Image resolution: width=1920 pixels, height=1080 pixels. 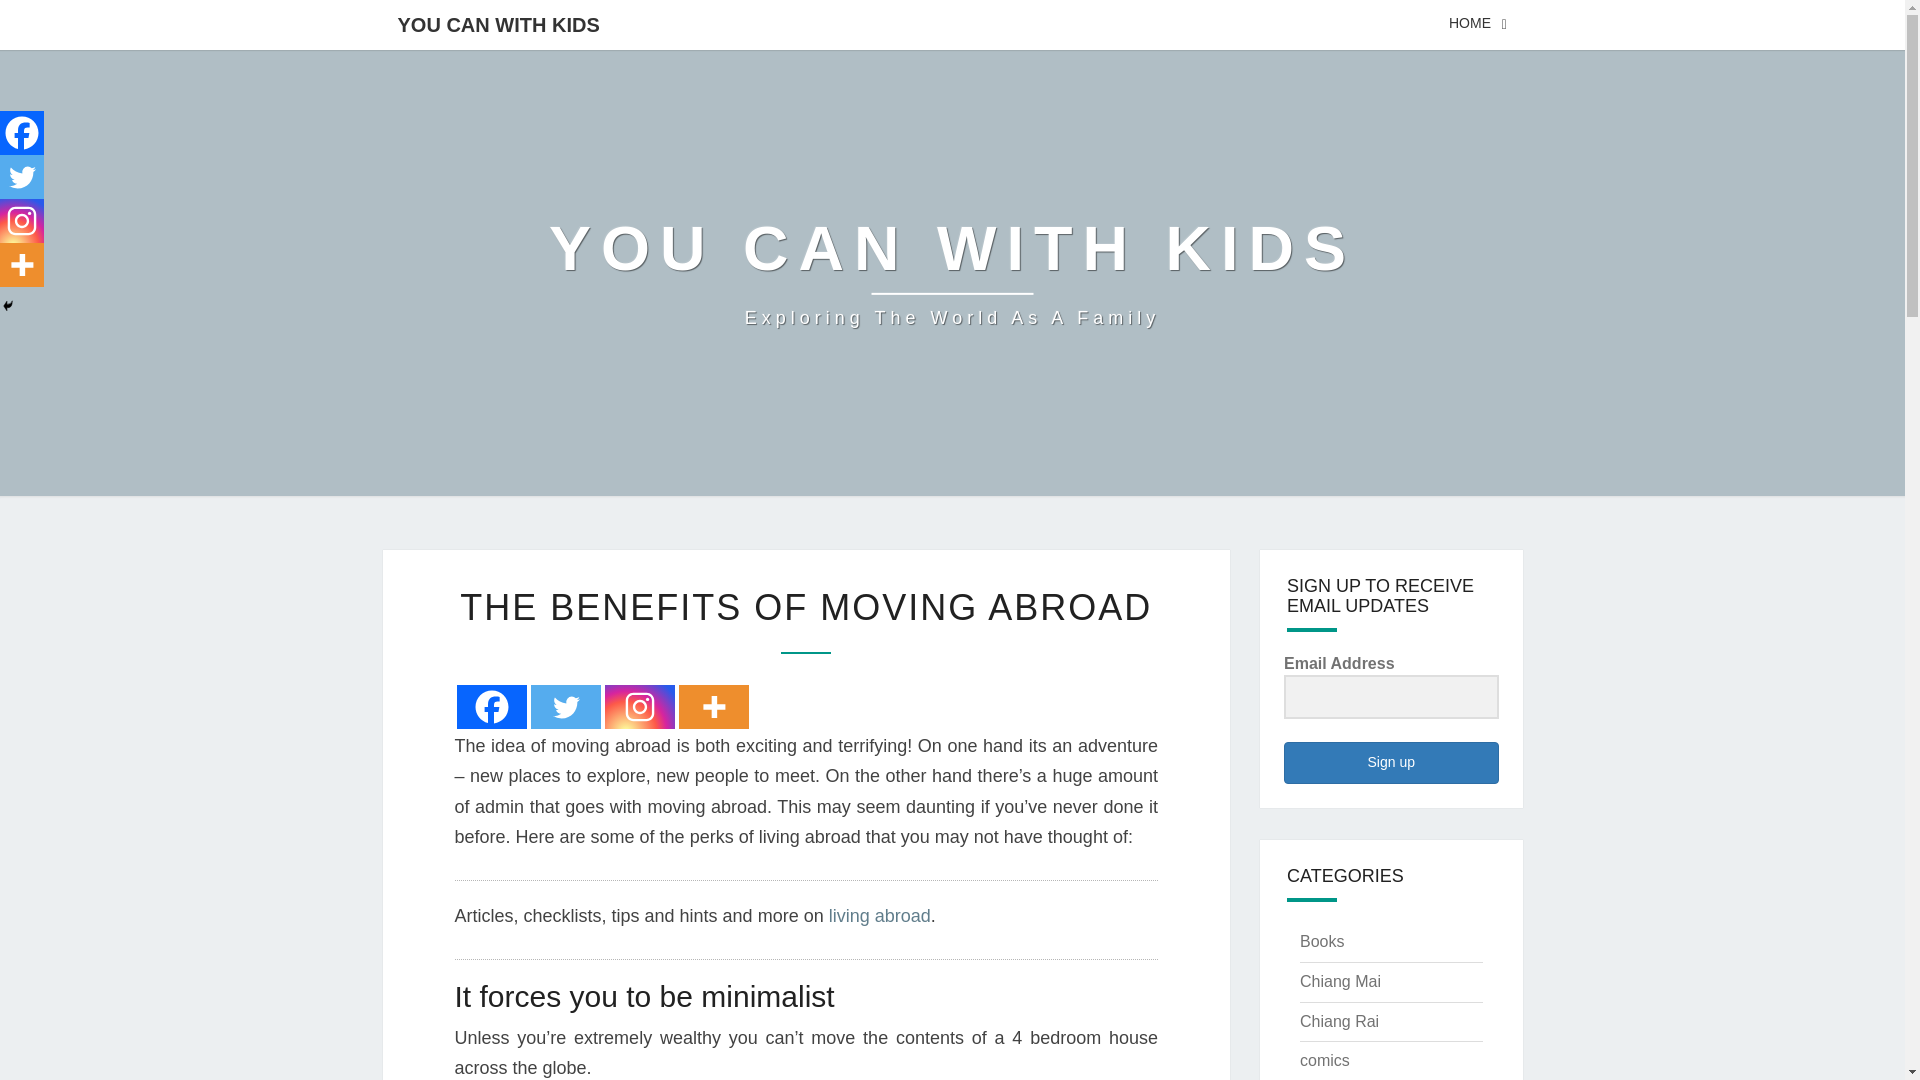 What do you see at coordinates (952, 272) in the screenshot?
I see `Instagram` at bounding box center [952, 272].